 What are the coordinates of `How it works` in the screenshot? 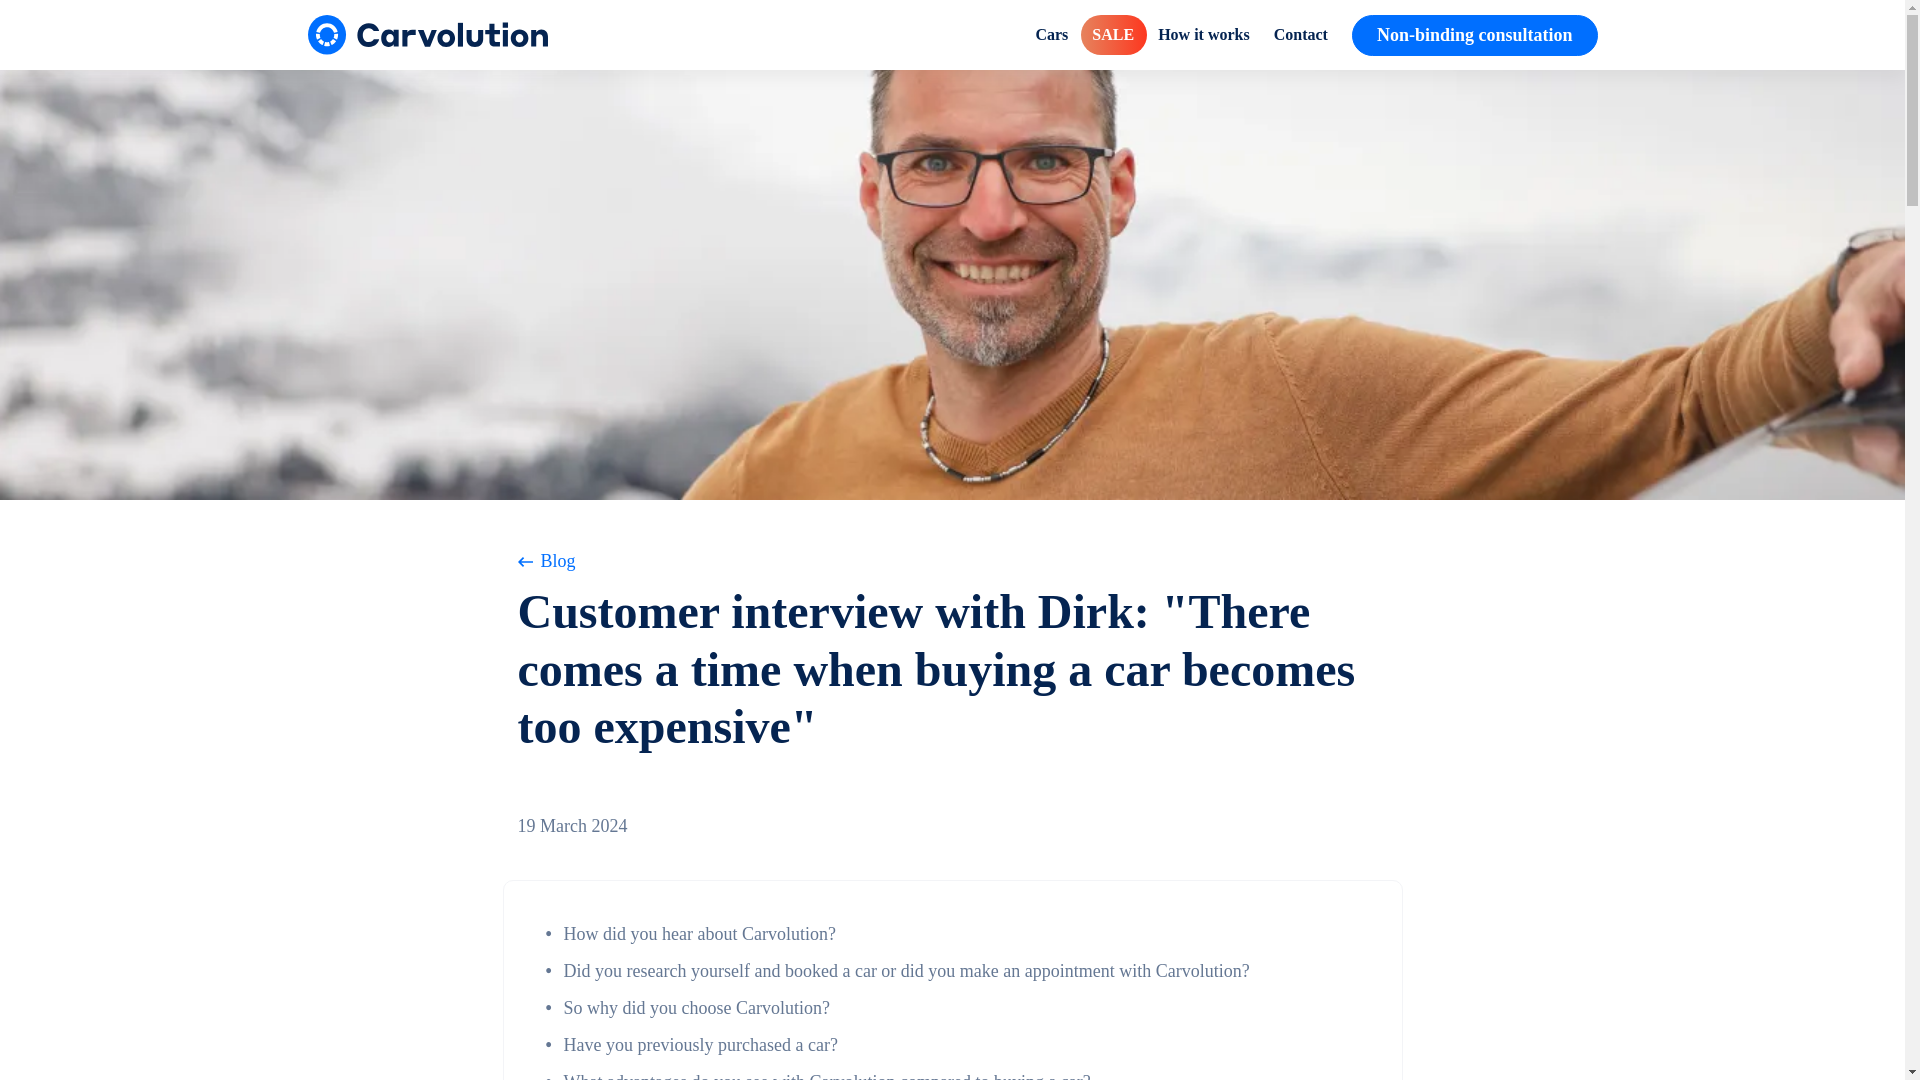 It's located at (1204, 35).